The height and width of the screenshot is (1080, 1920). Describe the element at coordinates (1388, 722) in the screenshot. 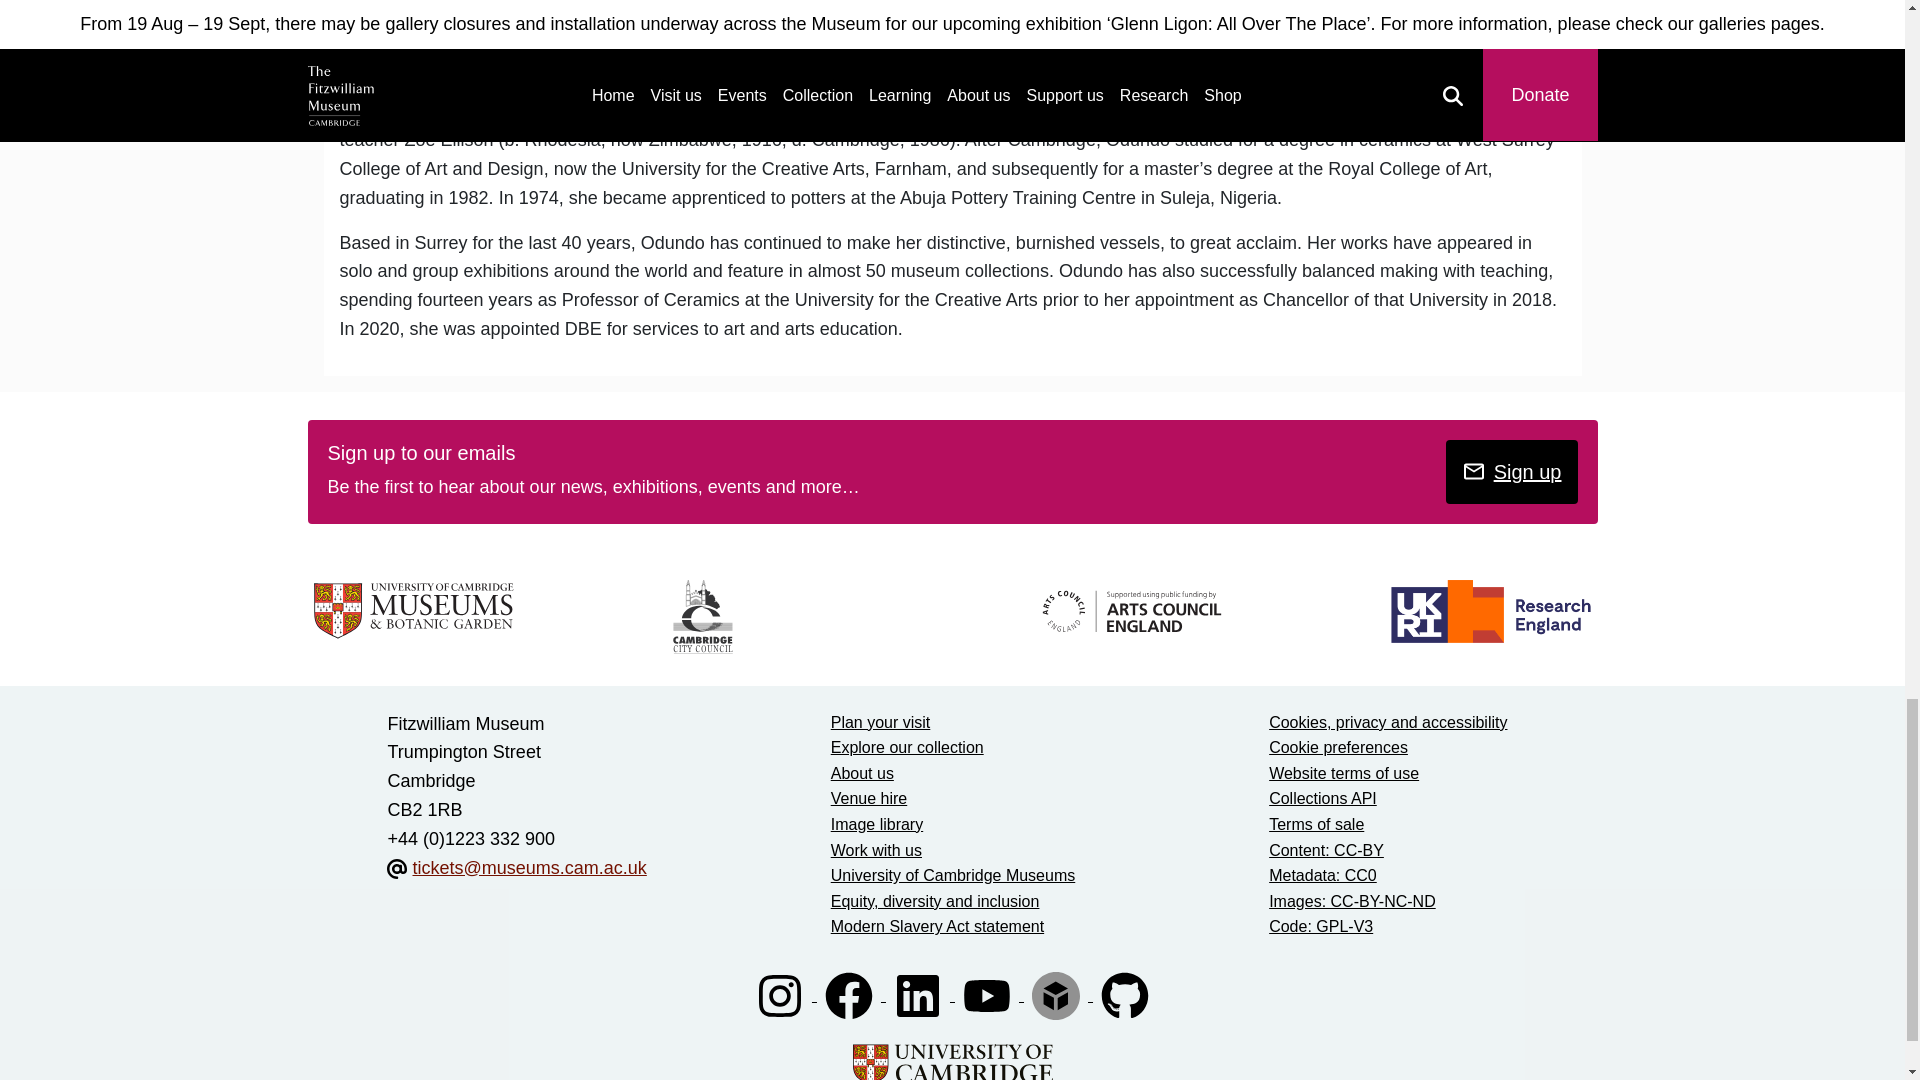

I see `Cookies, privacy and accessibility` at that location.